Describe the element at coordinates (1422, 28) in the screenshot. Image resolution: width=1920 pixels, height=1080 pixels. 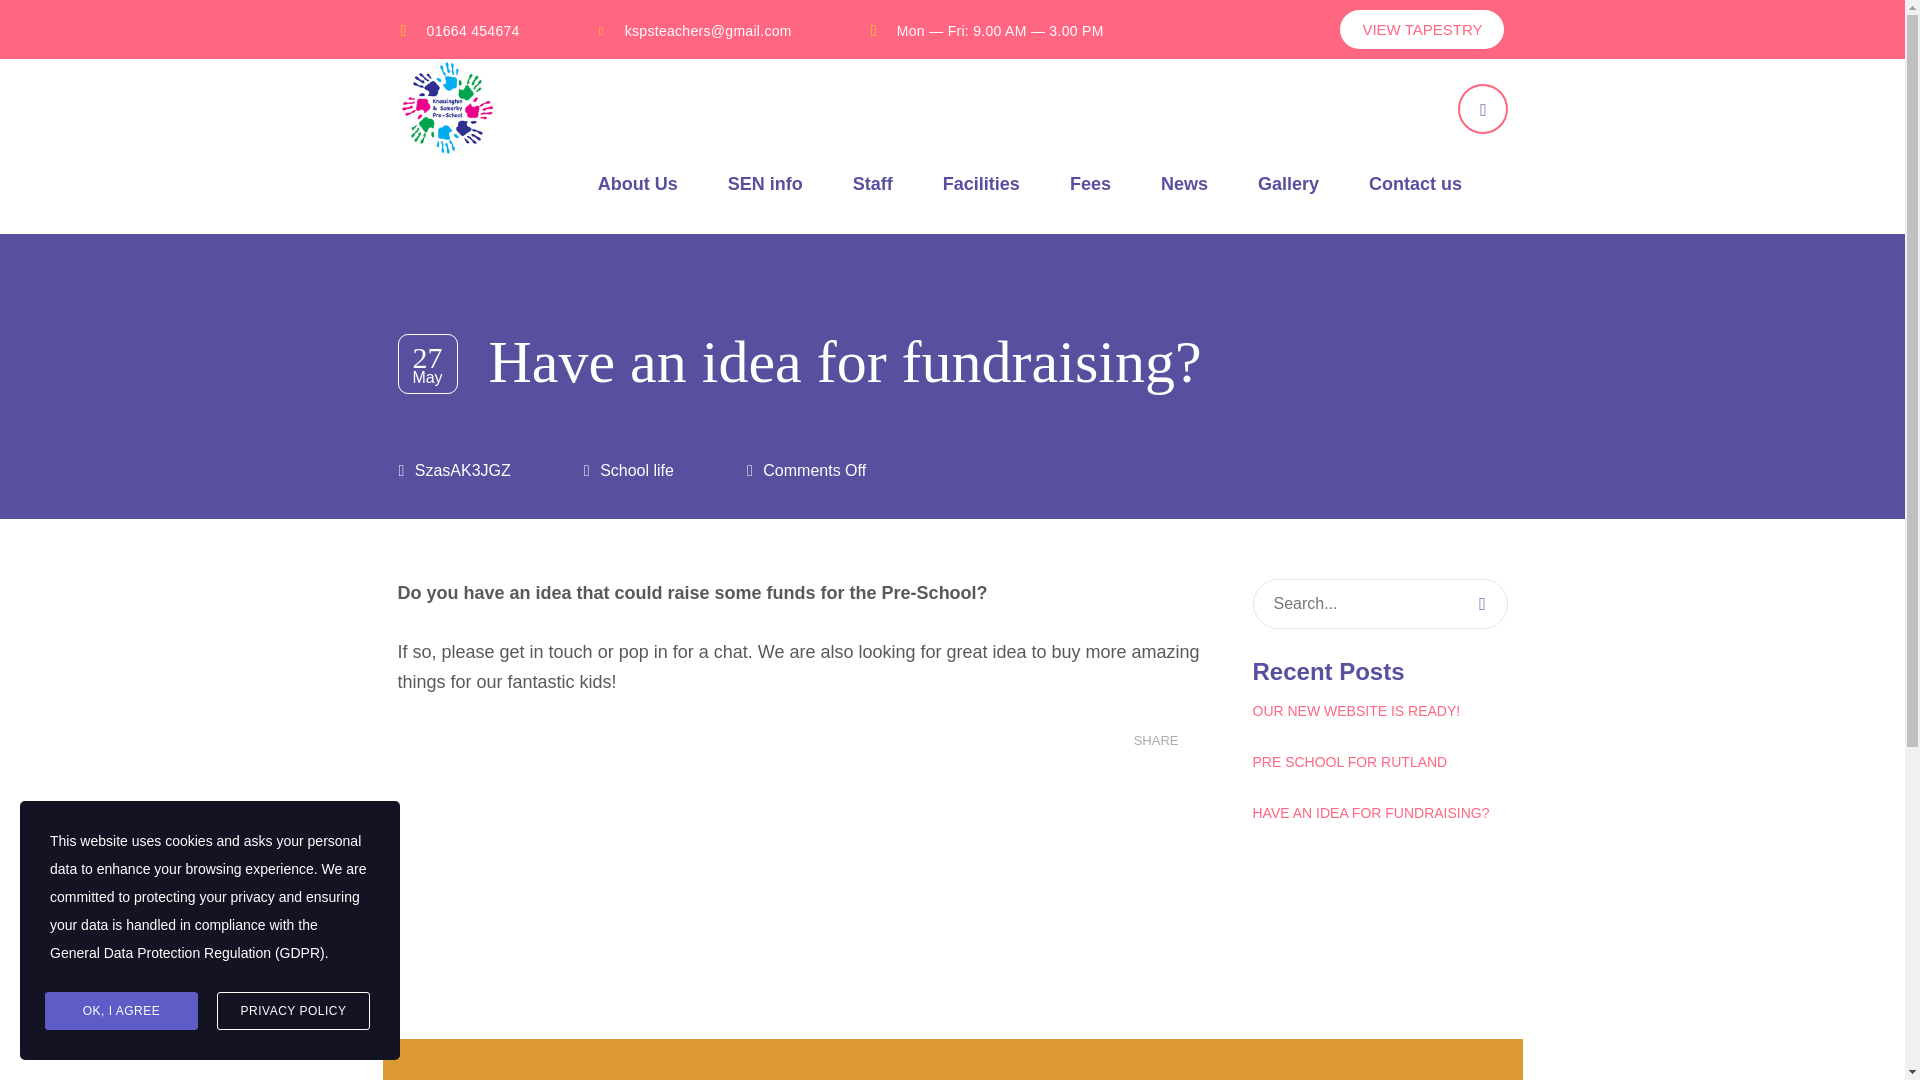
I see `VIEW TAPESTRY` at that location.